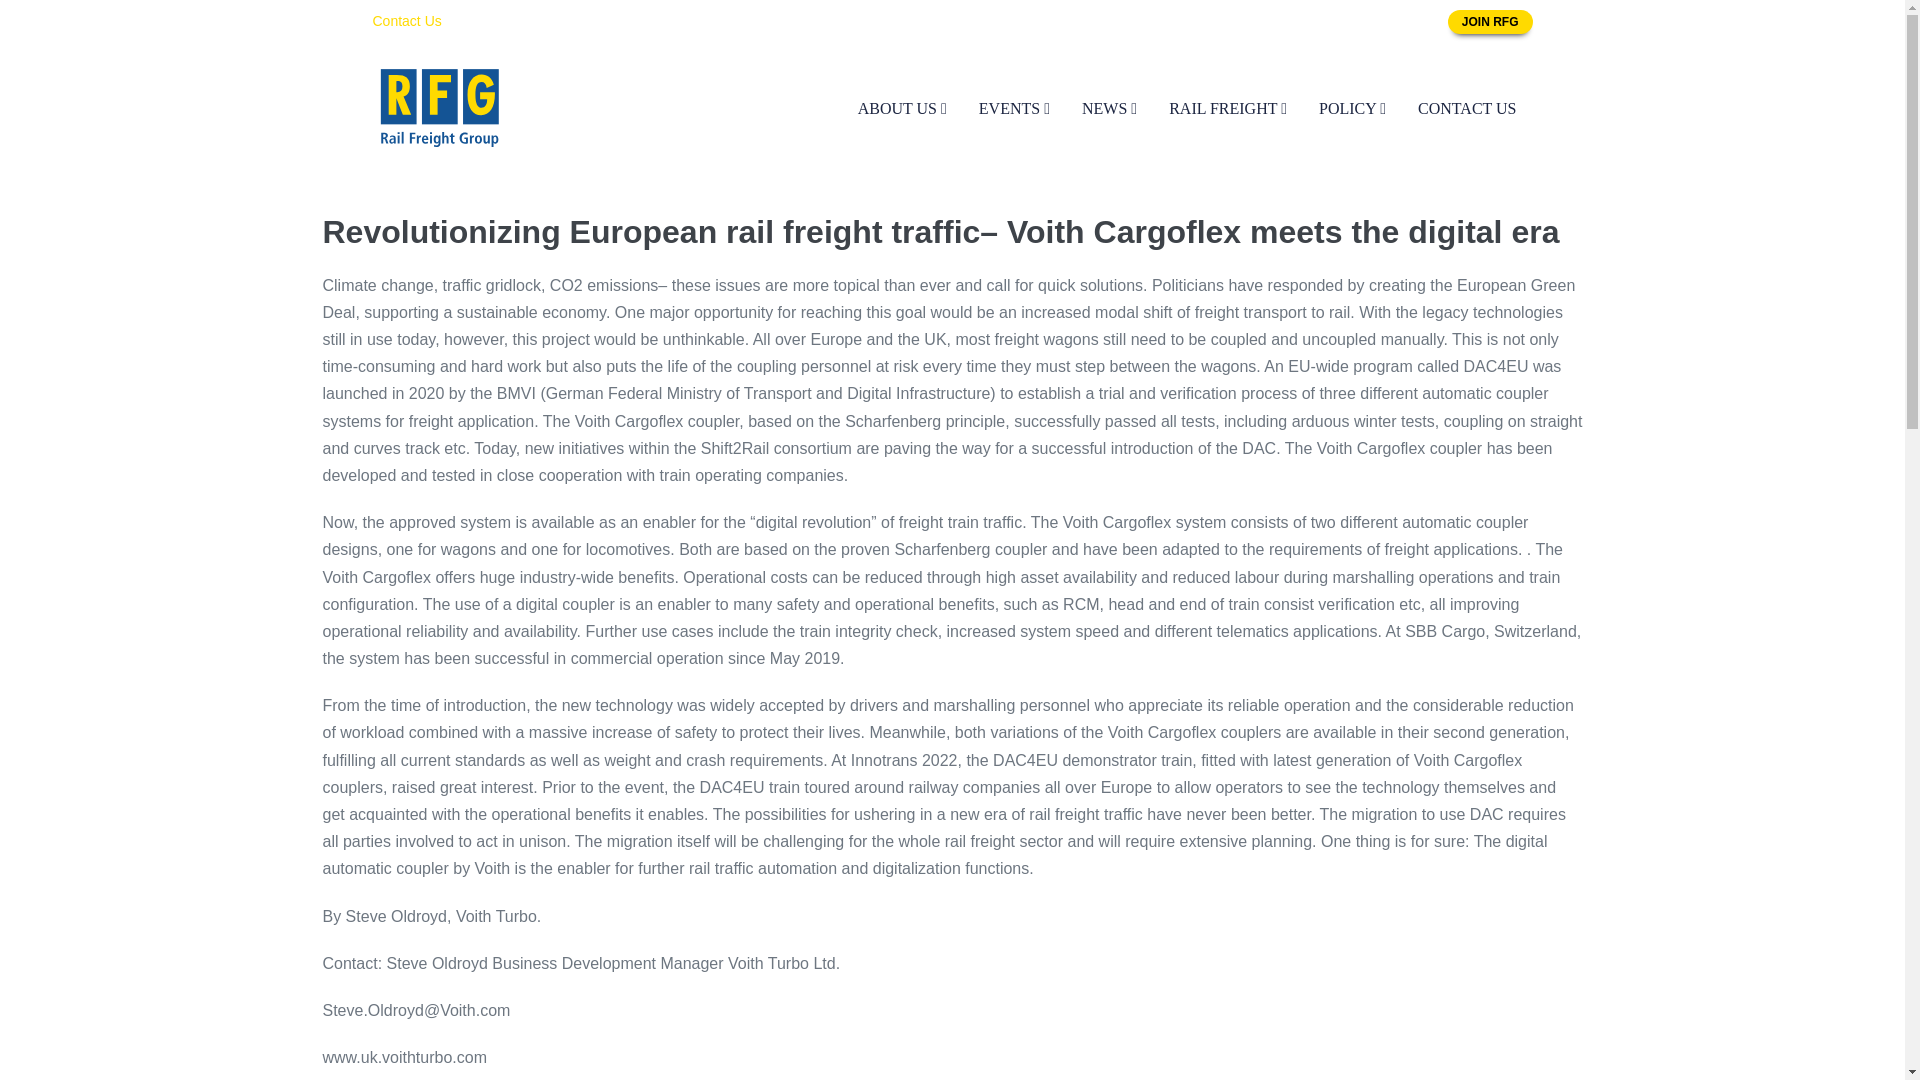  What do you see at coordinates (1466, 108) in the screenshot?
I see `CONTACT US` at bounding box center [1466, 108].